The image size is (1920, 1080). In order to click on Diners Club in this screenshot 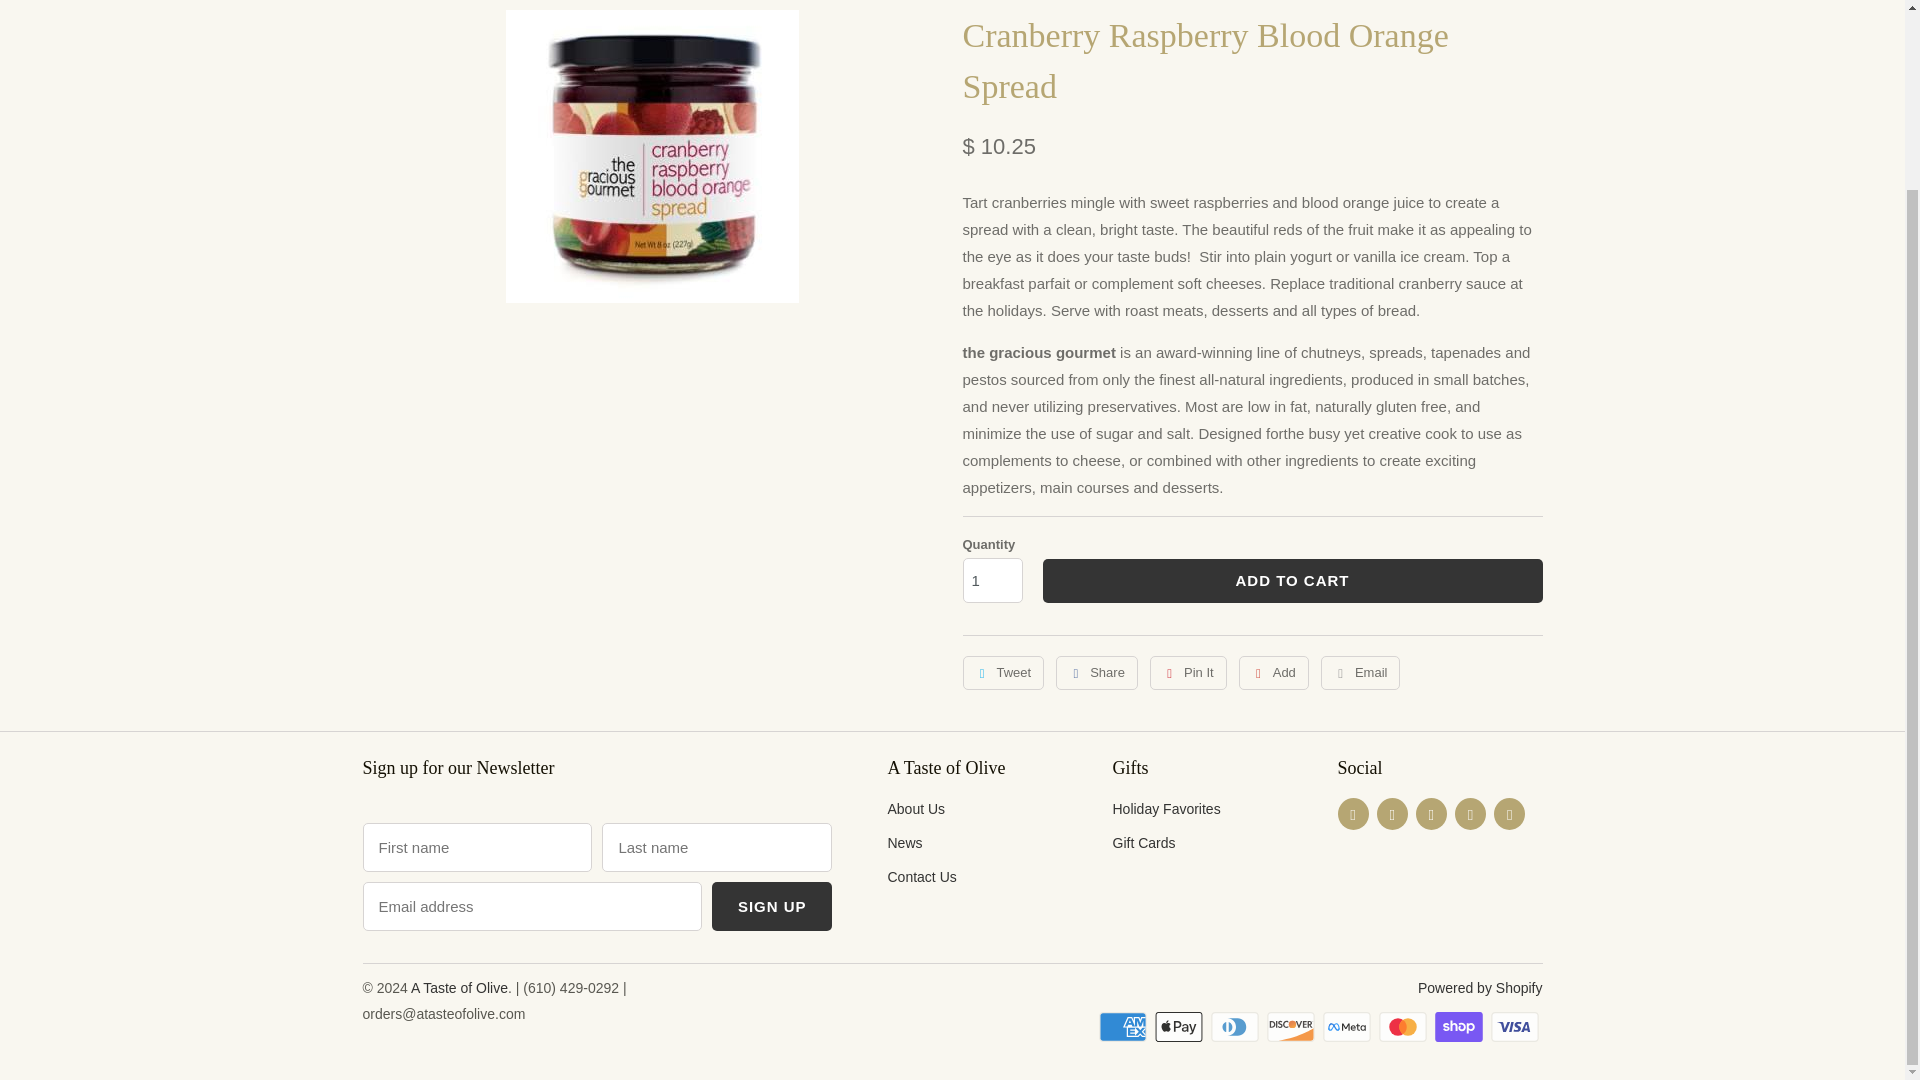, I will do `click(1237, 1026)`.